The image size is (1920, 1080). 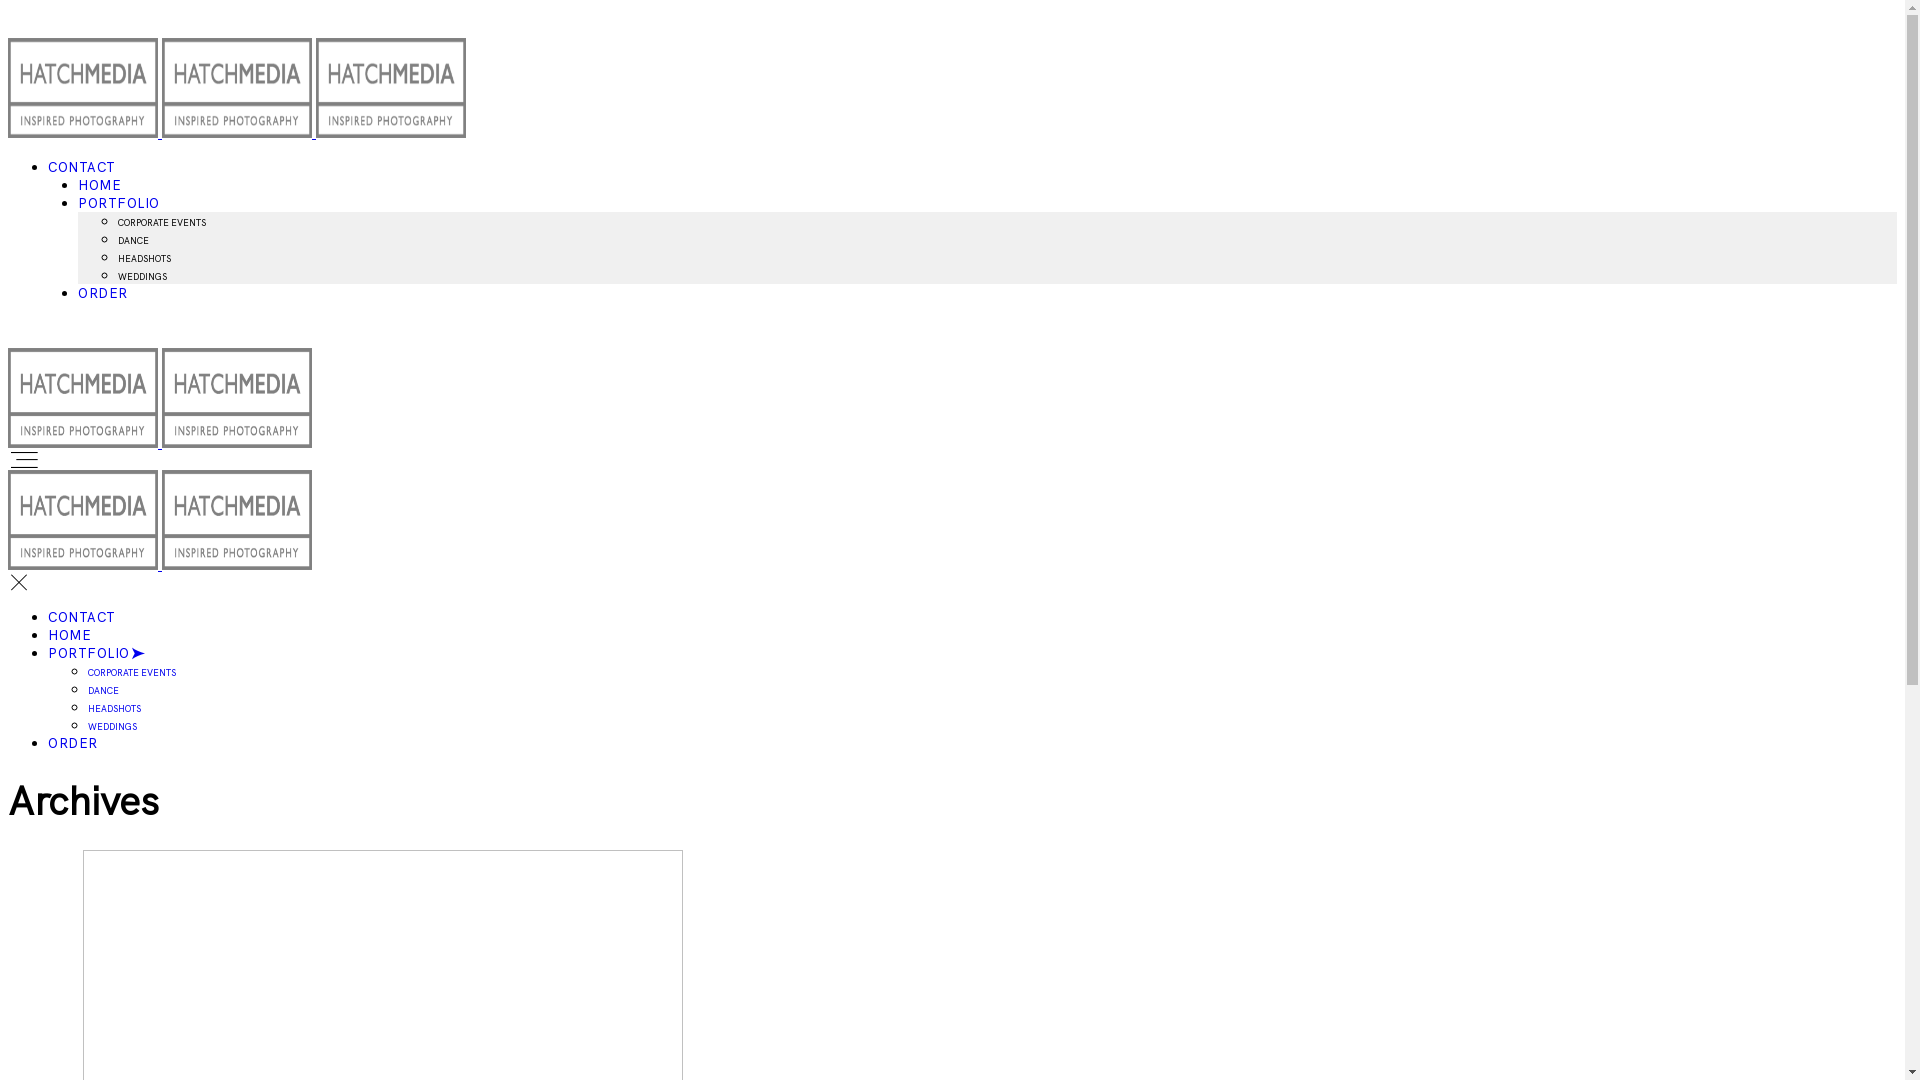 What do you see at coordinates (132, 673) in the screenshot?
I see `CORPORATE EVENTS` at bounding box center [132, 673].